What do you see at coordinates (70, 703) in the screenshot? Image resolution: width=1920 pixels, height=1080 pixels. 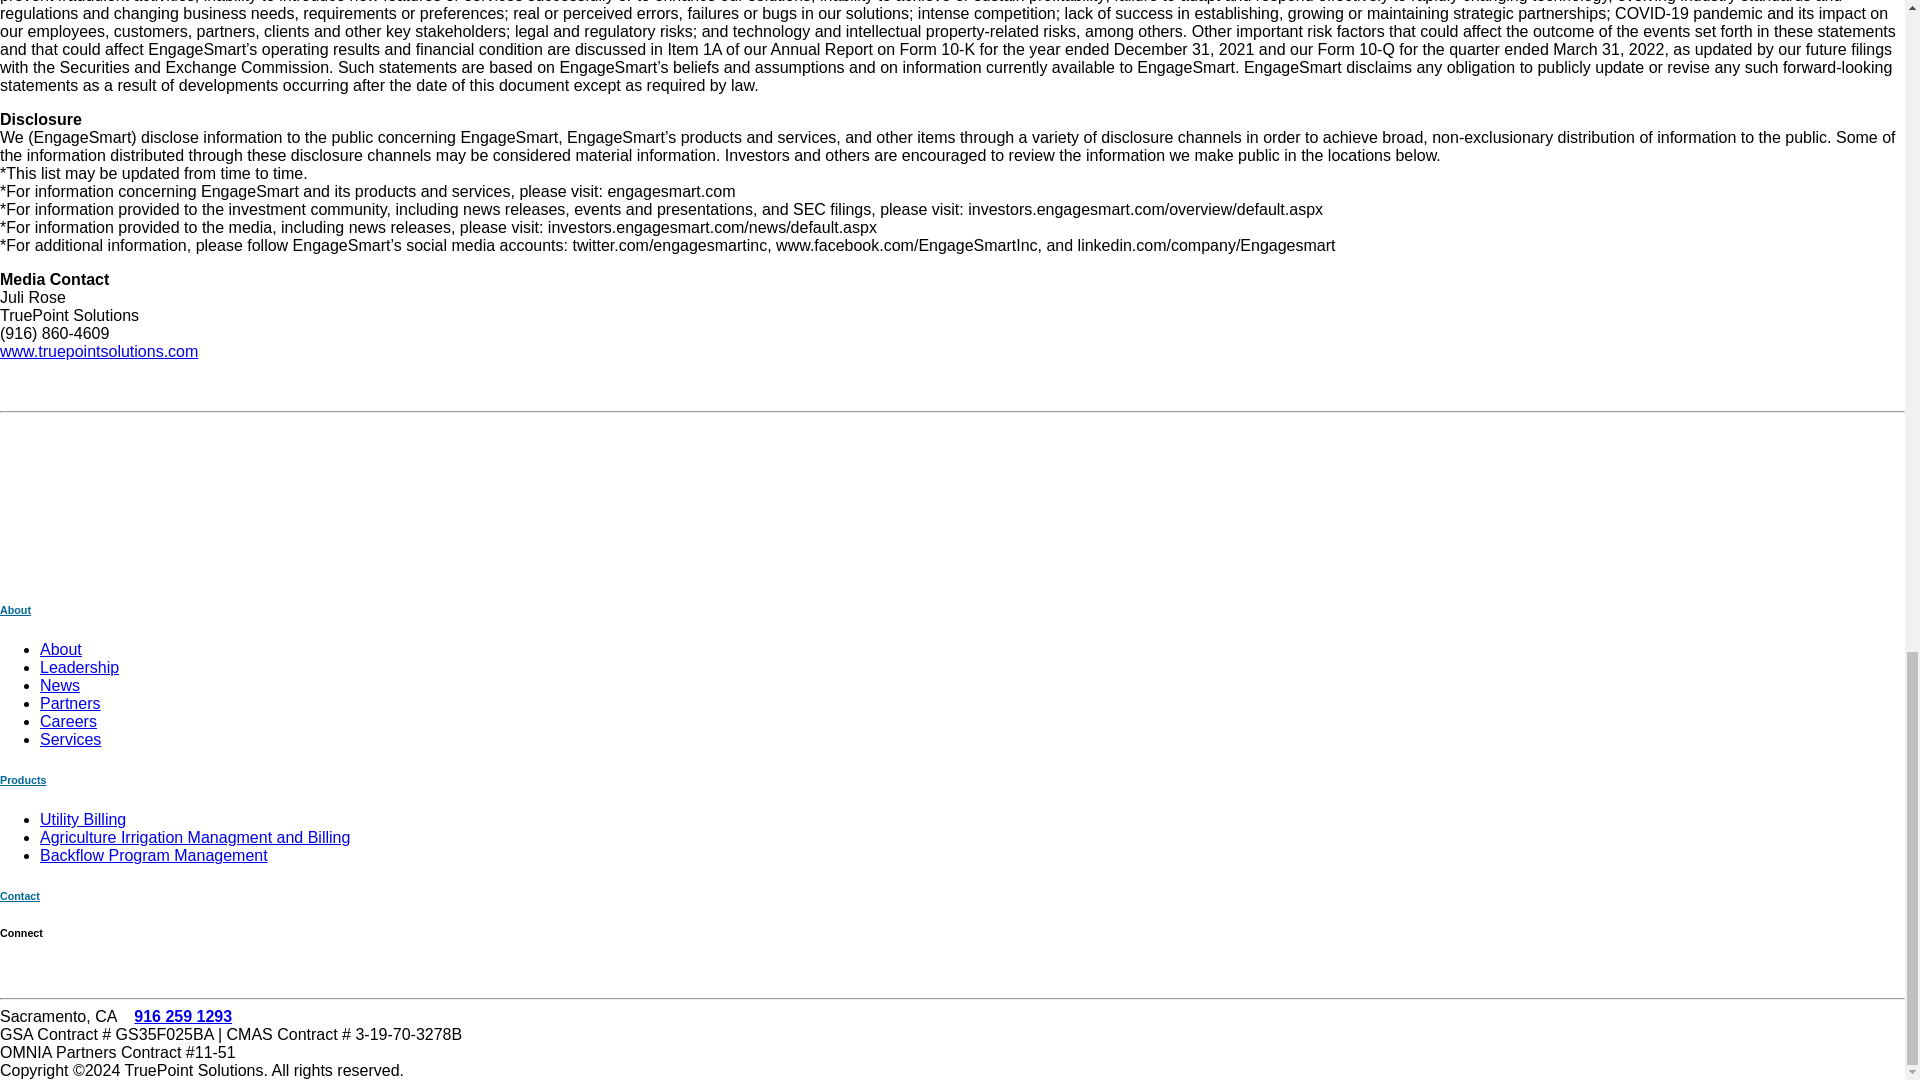 I see `Partners` at bounding box center [70, 703].